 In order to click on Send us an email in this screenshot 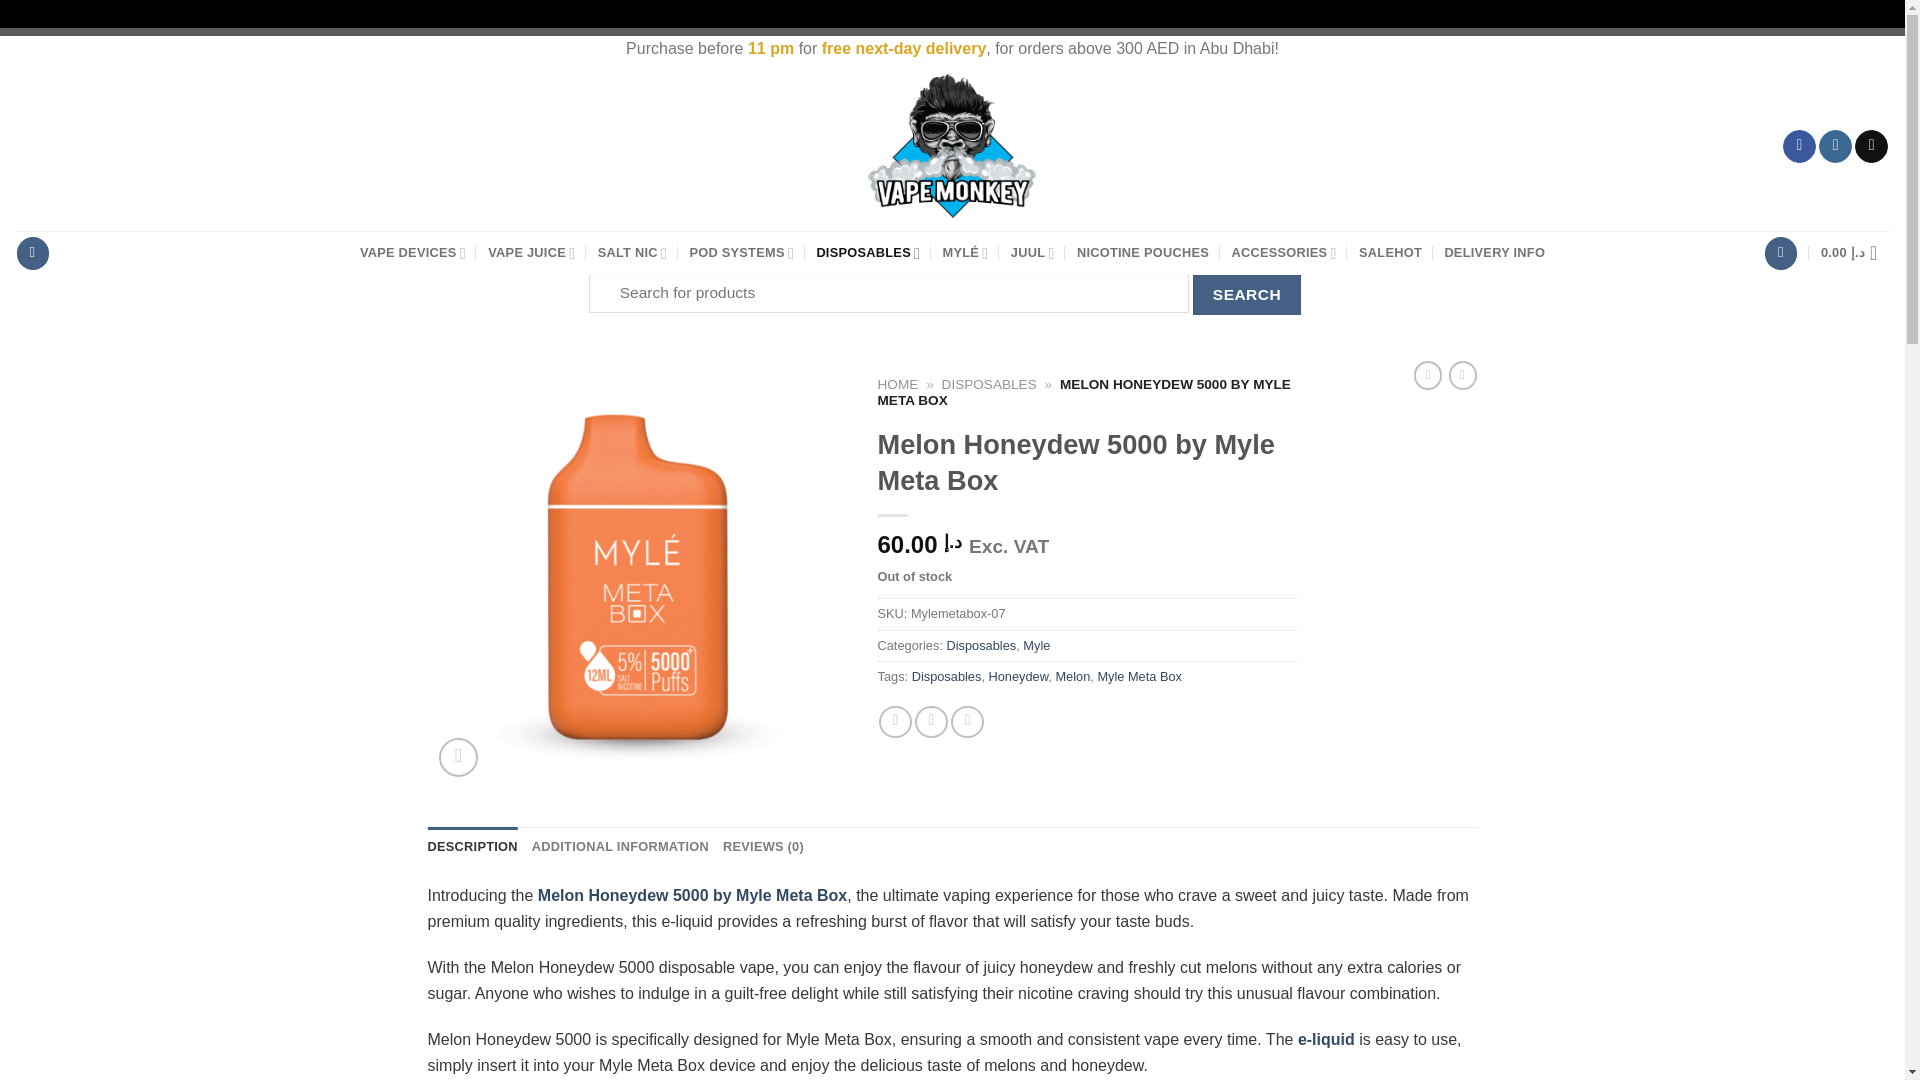, I will do `click(1870, 146)`.